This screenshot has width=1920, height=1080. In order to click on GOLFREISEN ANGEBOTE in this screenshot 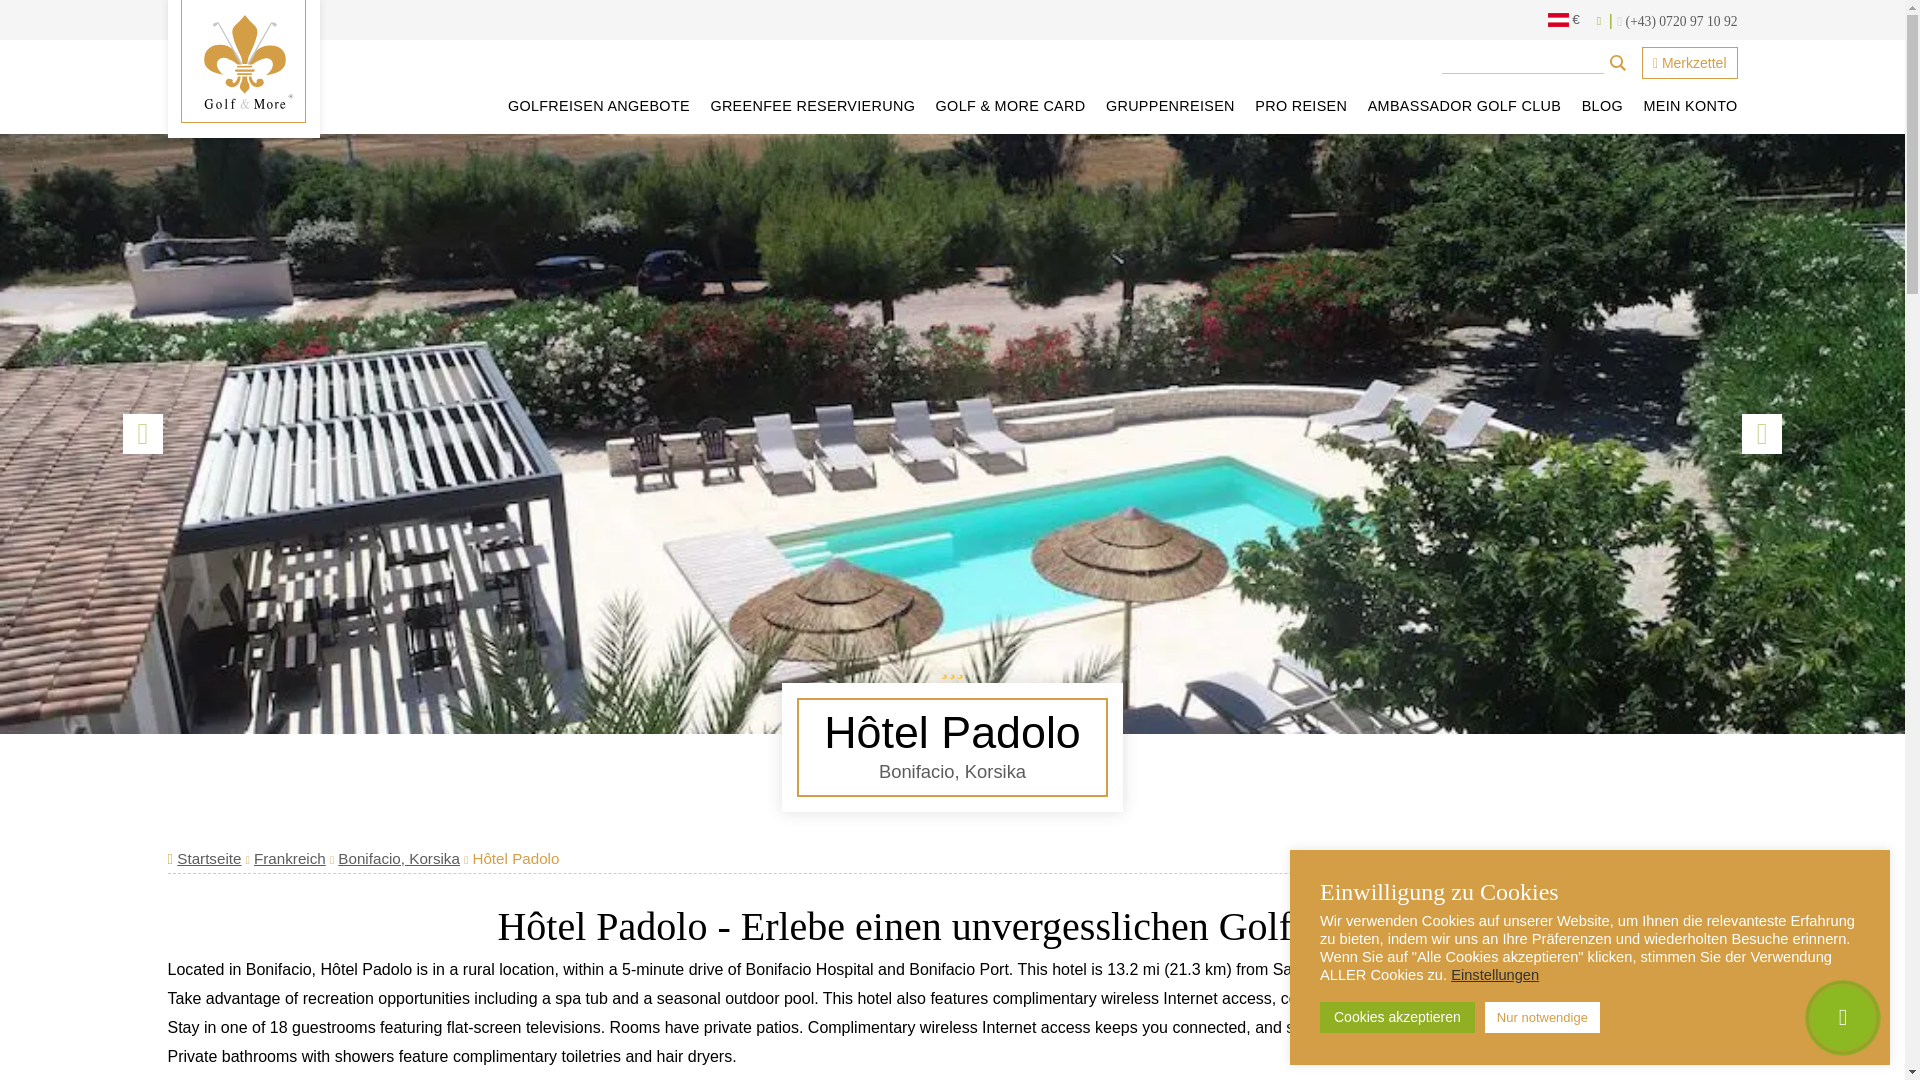, I will do `click(598, 106)`.